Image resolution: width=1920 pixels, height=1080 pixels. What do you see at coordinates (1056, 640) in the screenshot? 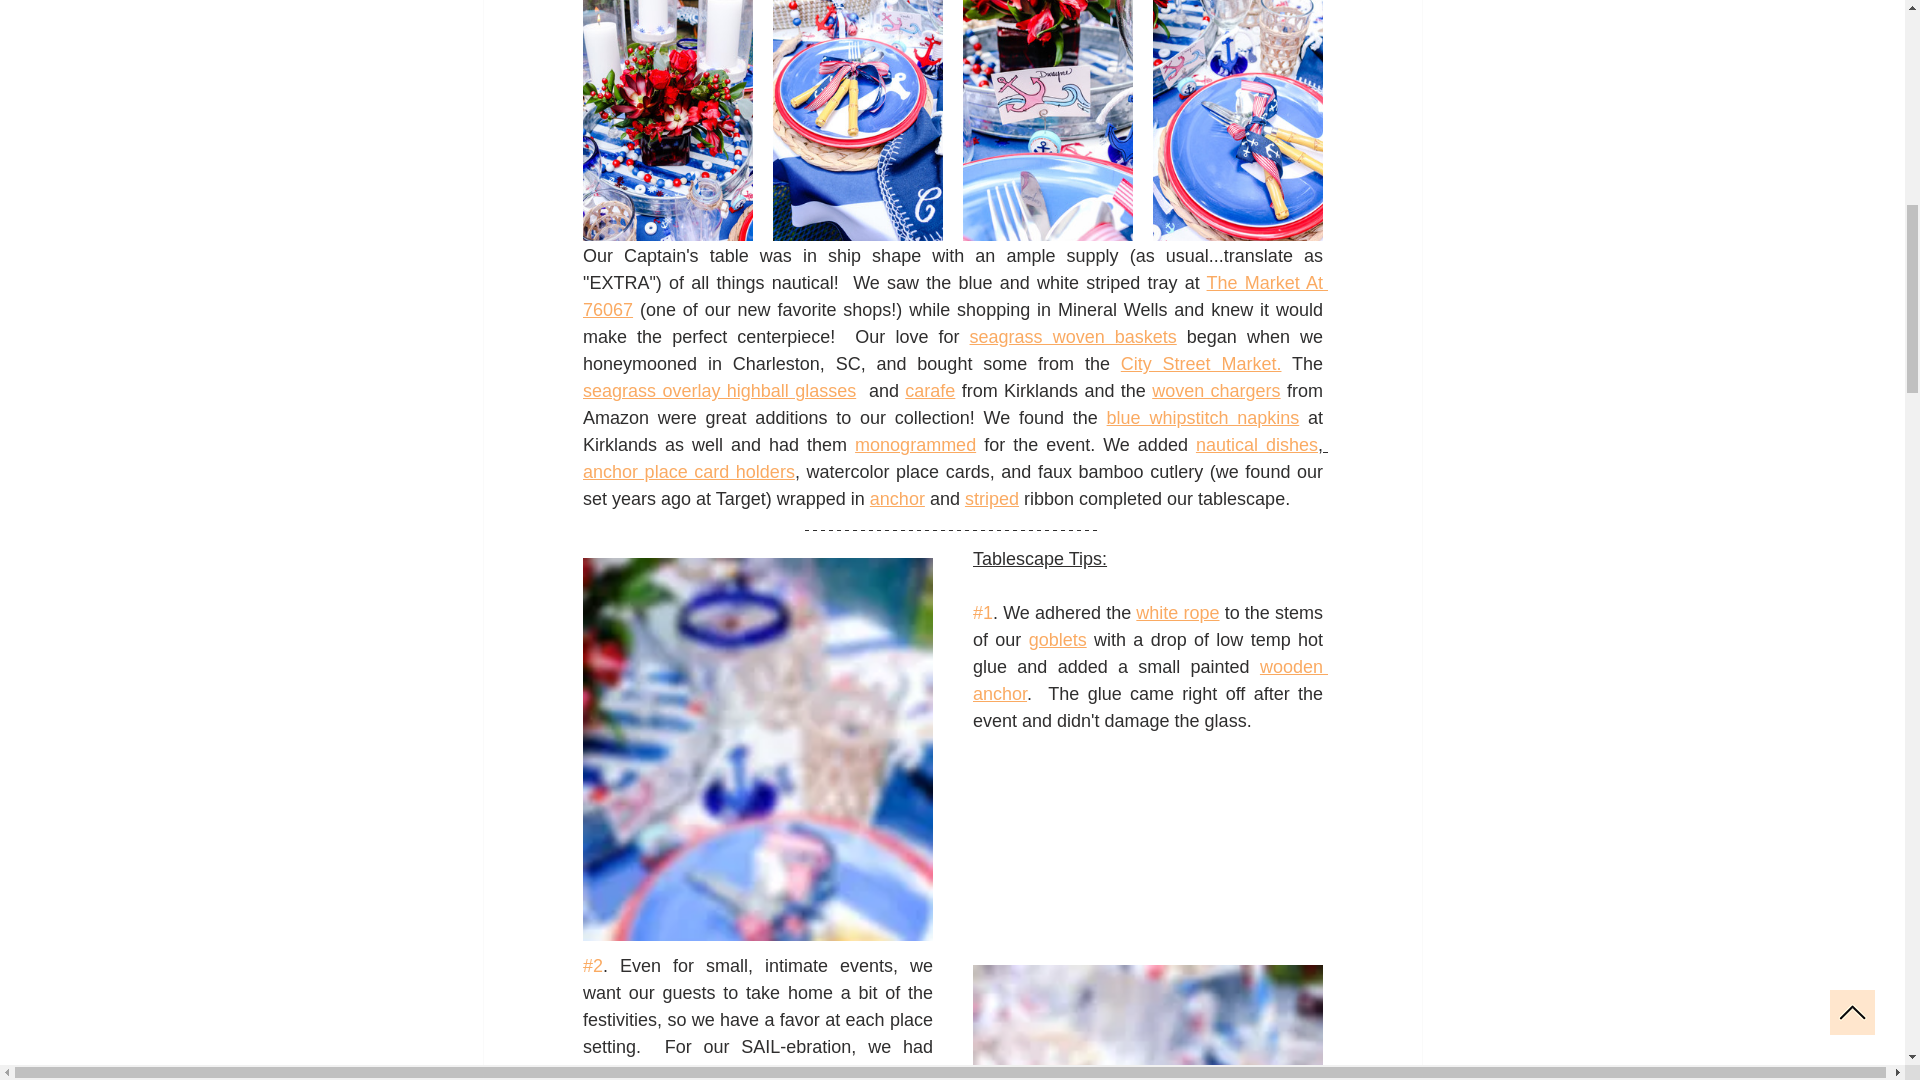
I see `goblets` at bounding box center [1056, 640].